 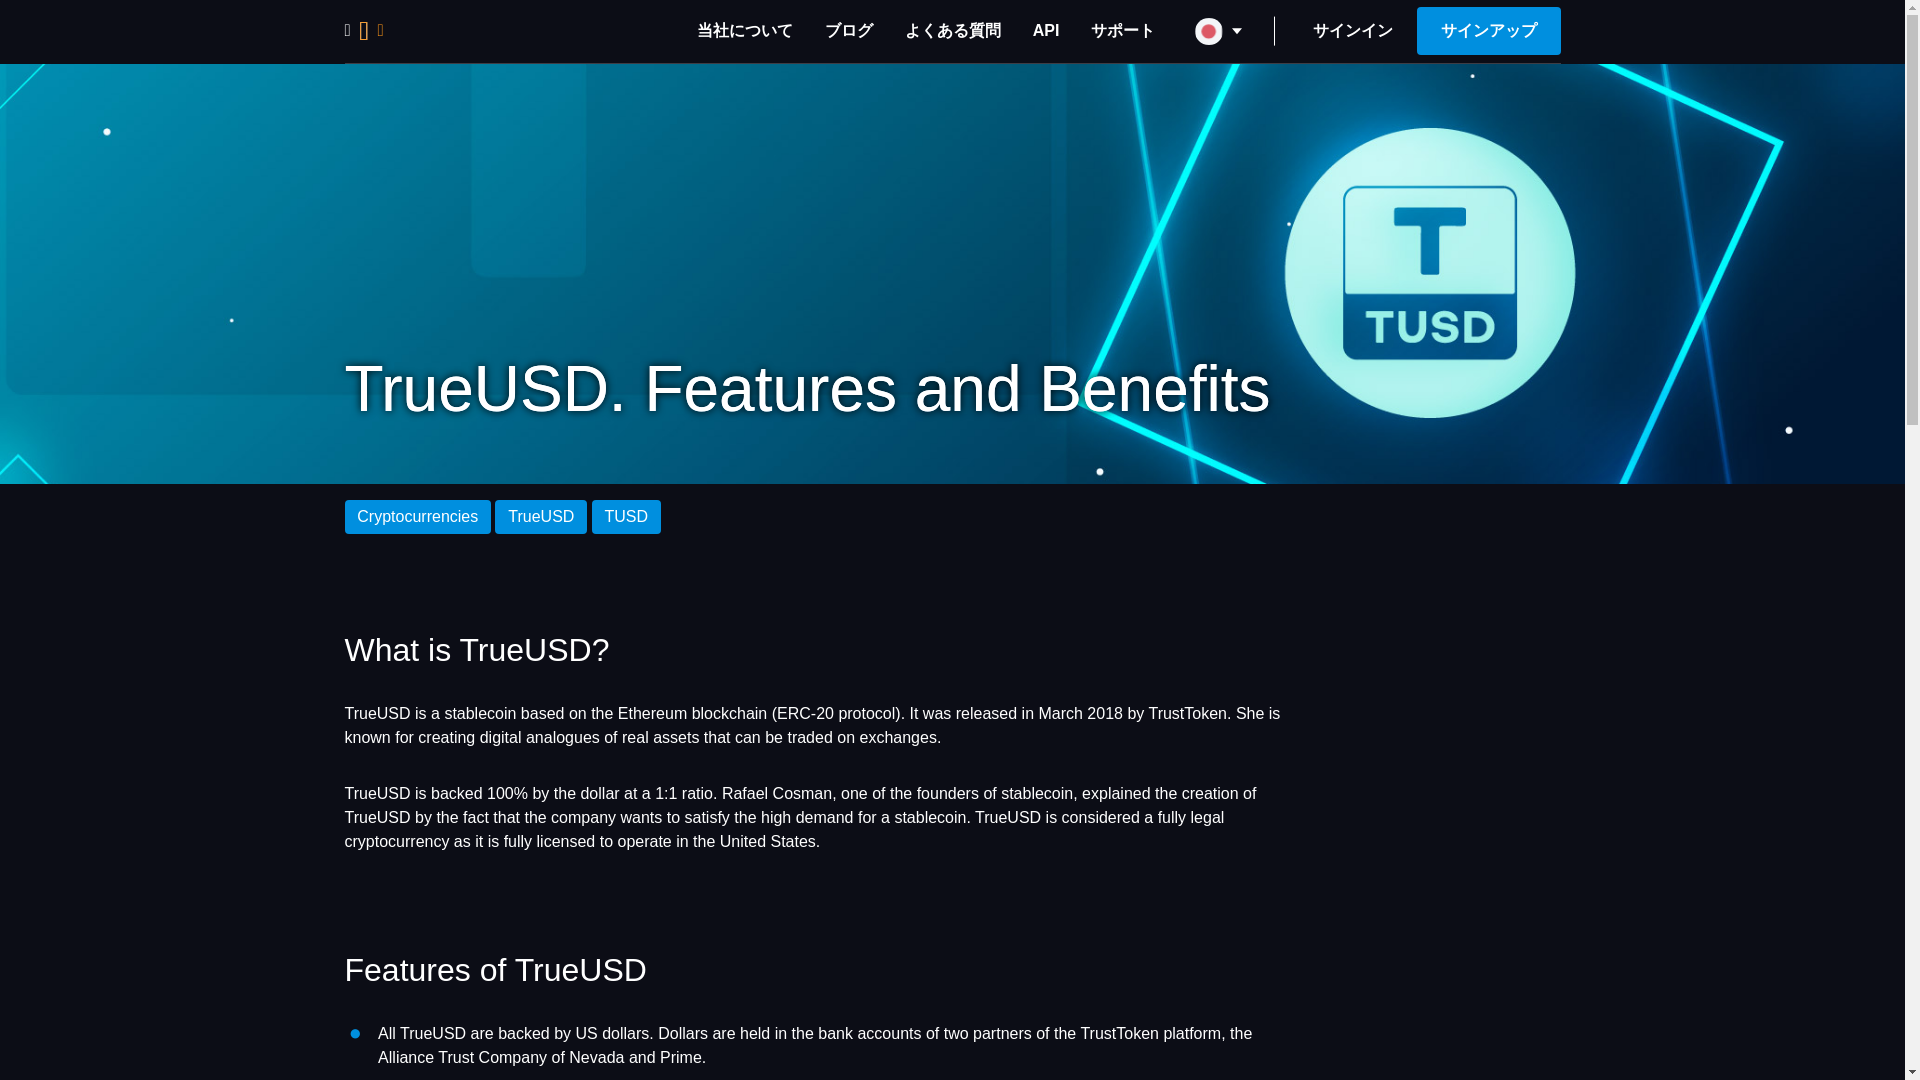 I want to click on TrueUSD, so click(x=541, y=516).